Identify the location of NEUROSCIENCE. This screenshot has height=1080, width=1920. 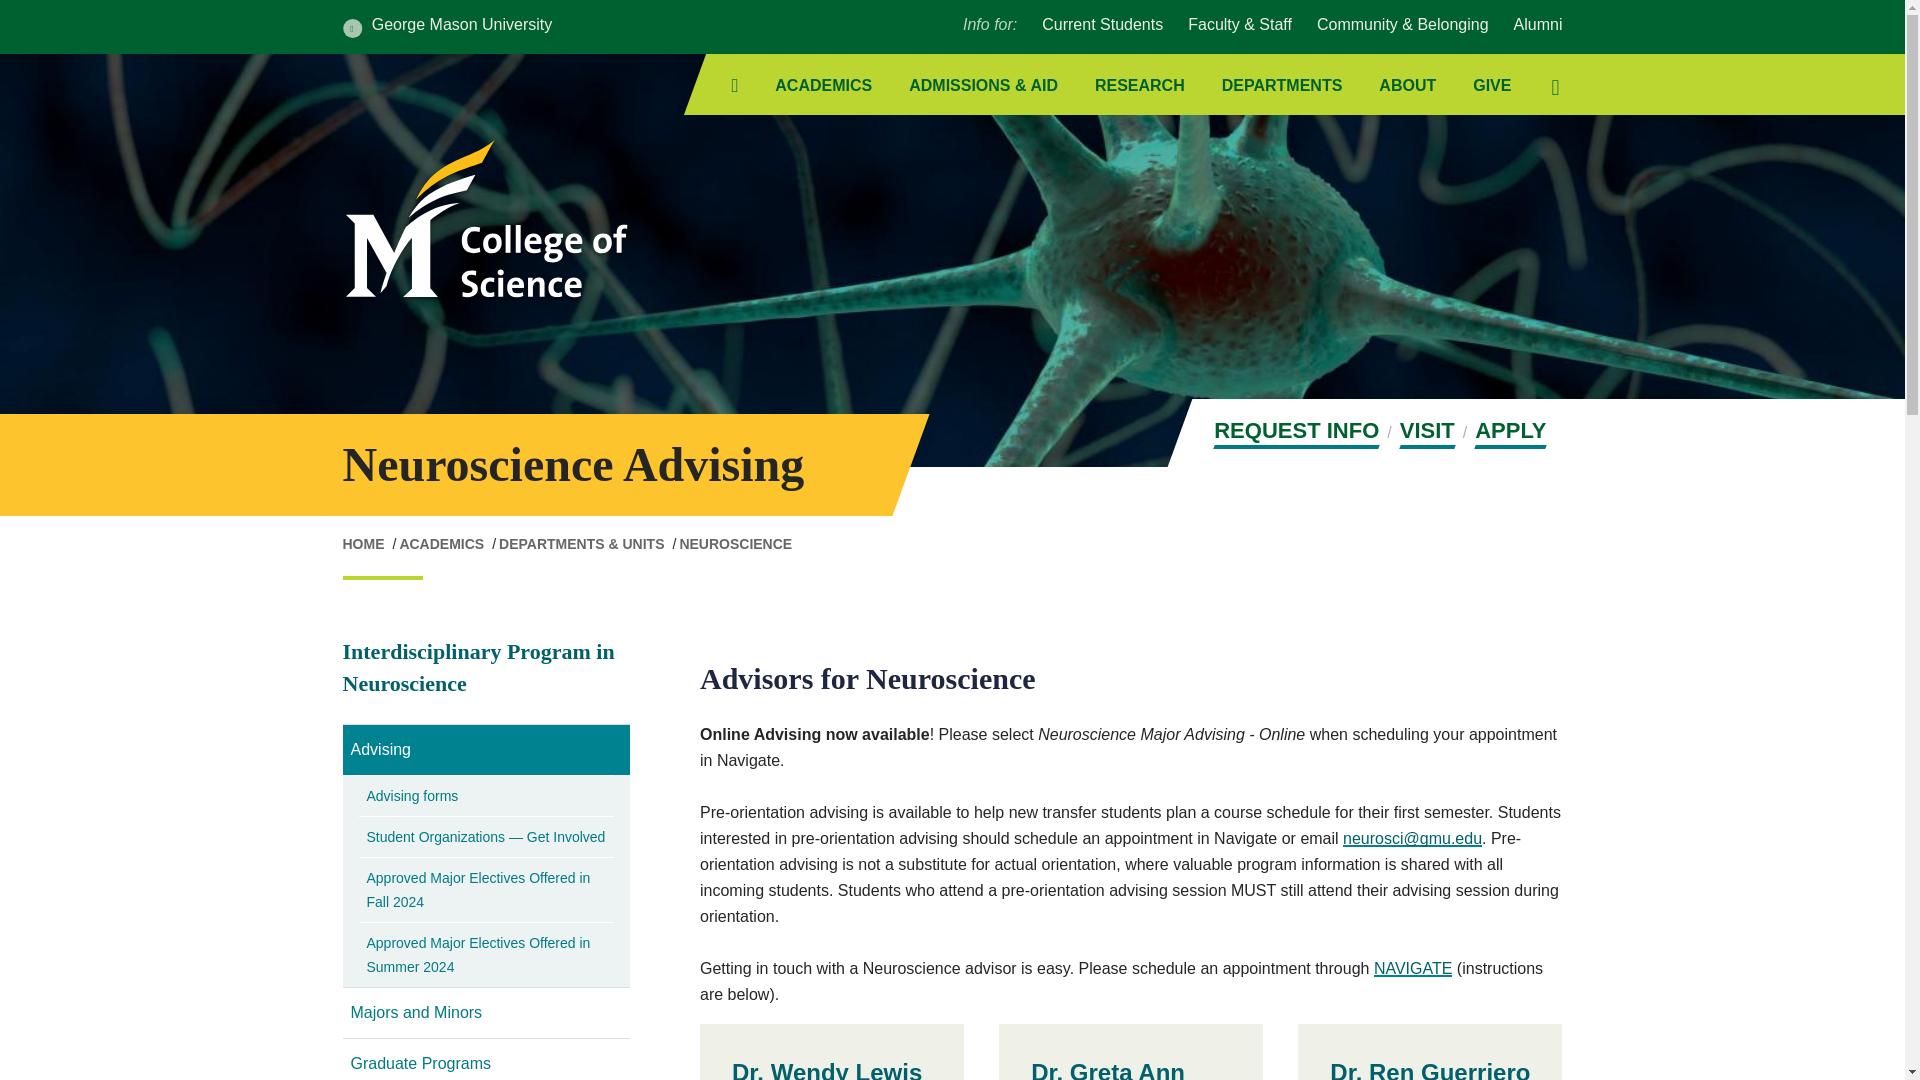
(735, 543).